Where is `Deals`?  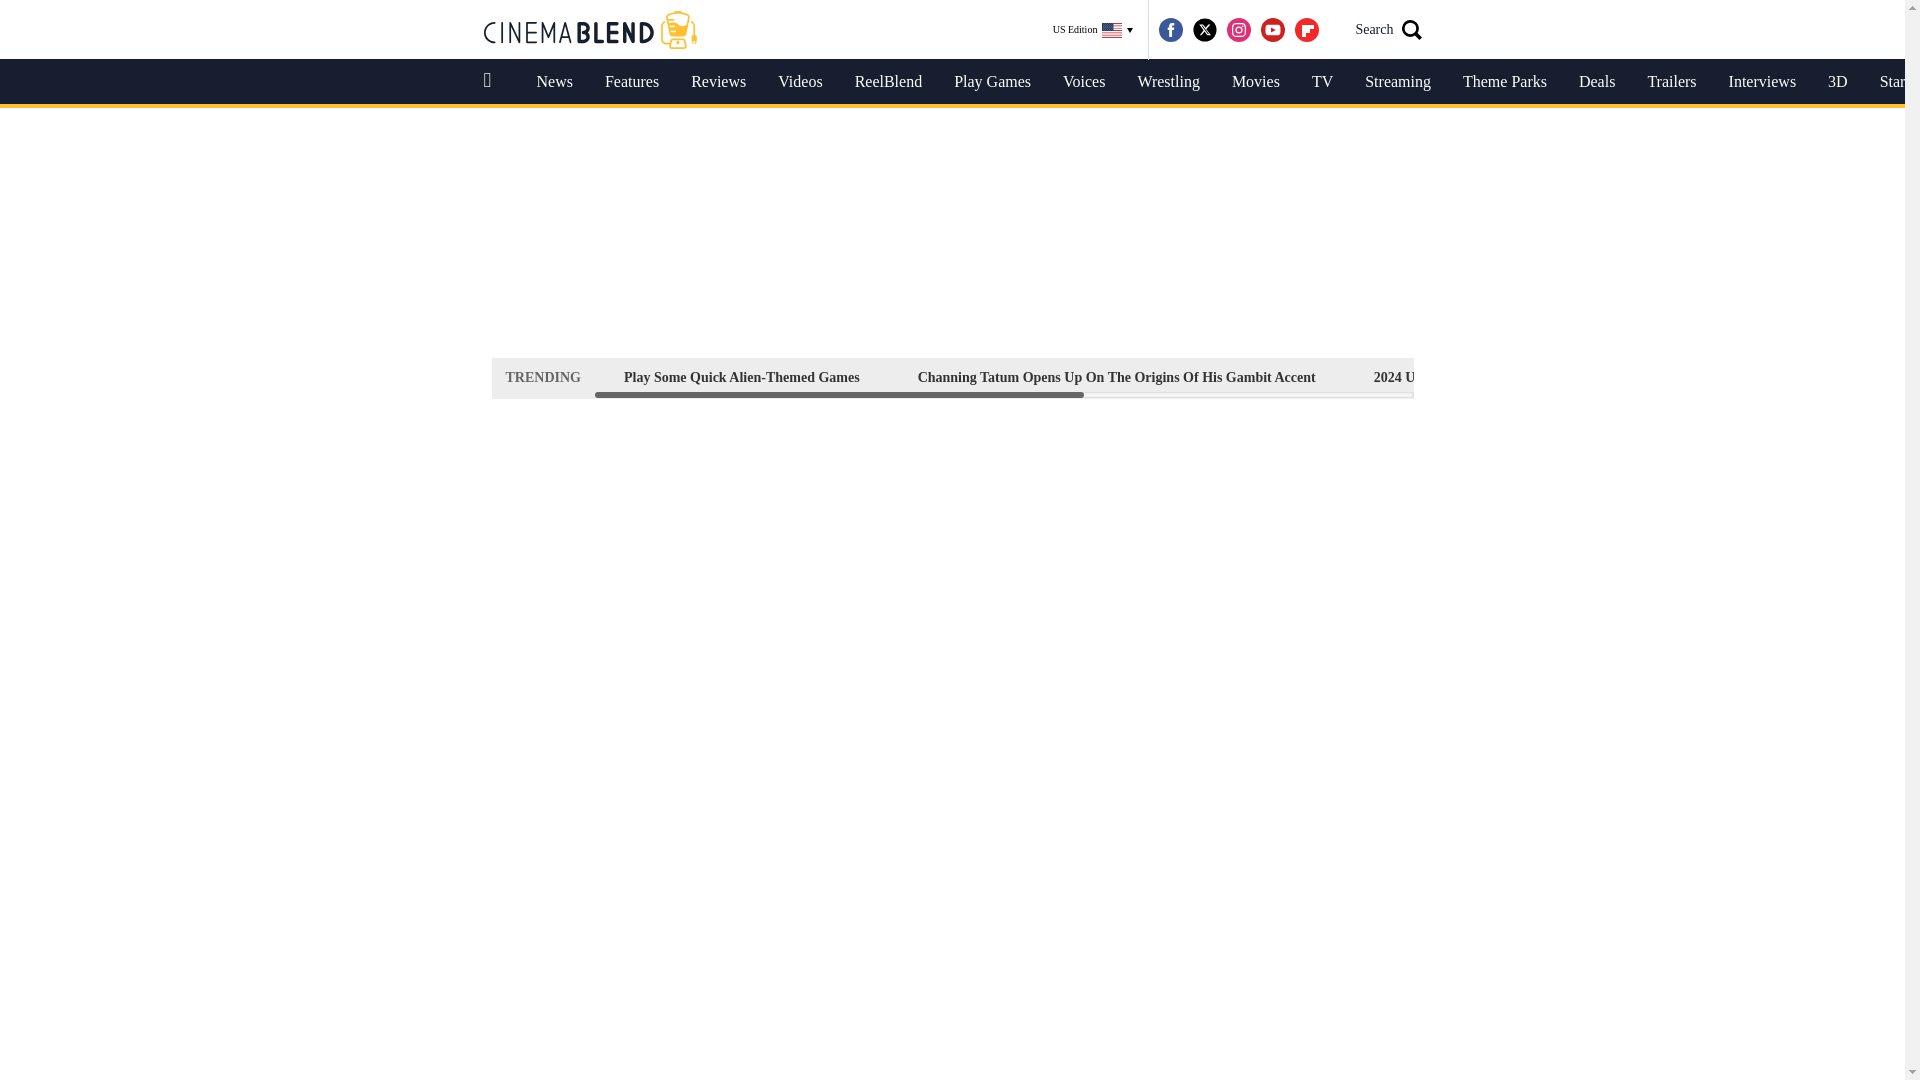 Deals is located at coordinates (1596, 82).